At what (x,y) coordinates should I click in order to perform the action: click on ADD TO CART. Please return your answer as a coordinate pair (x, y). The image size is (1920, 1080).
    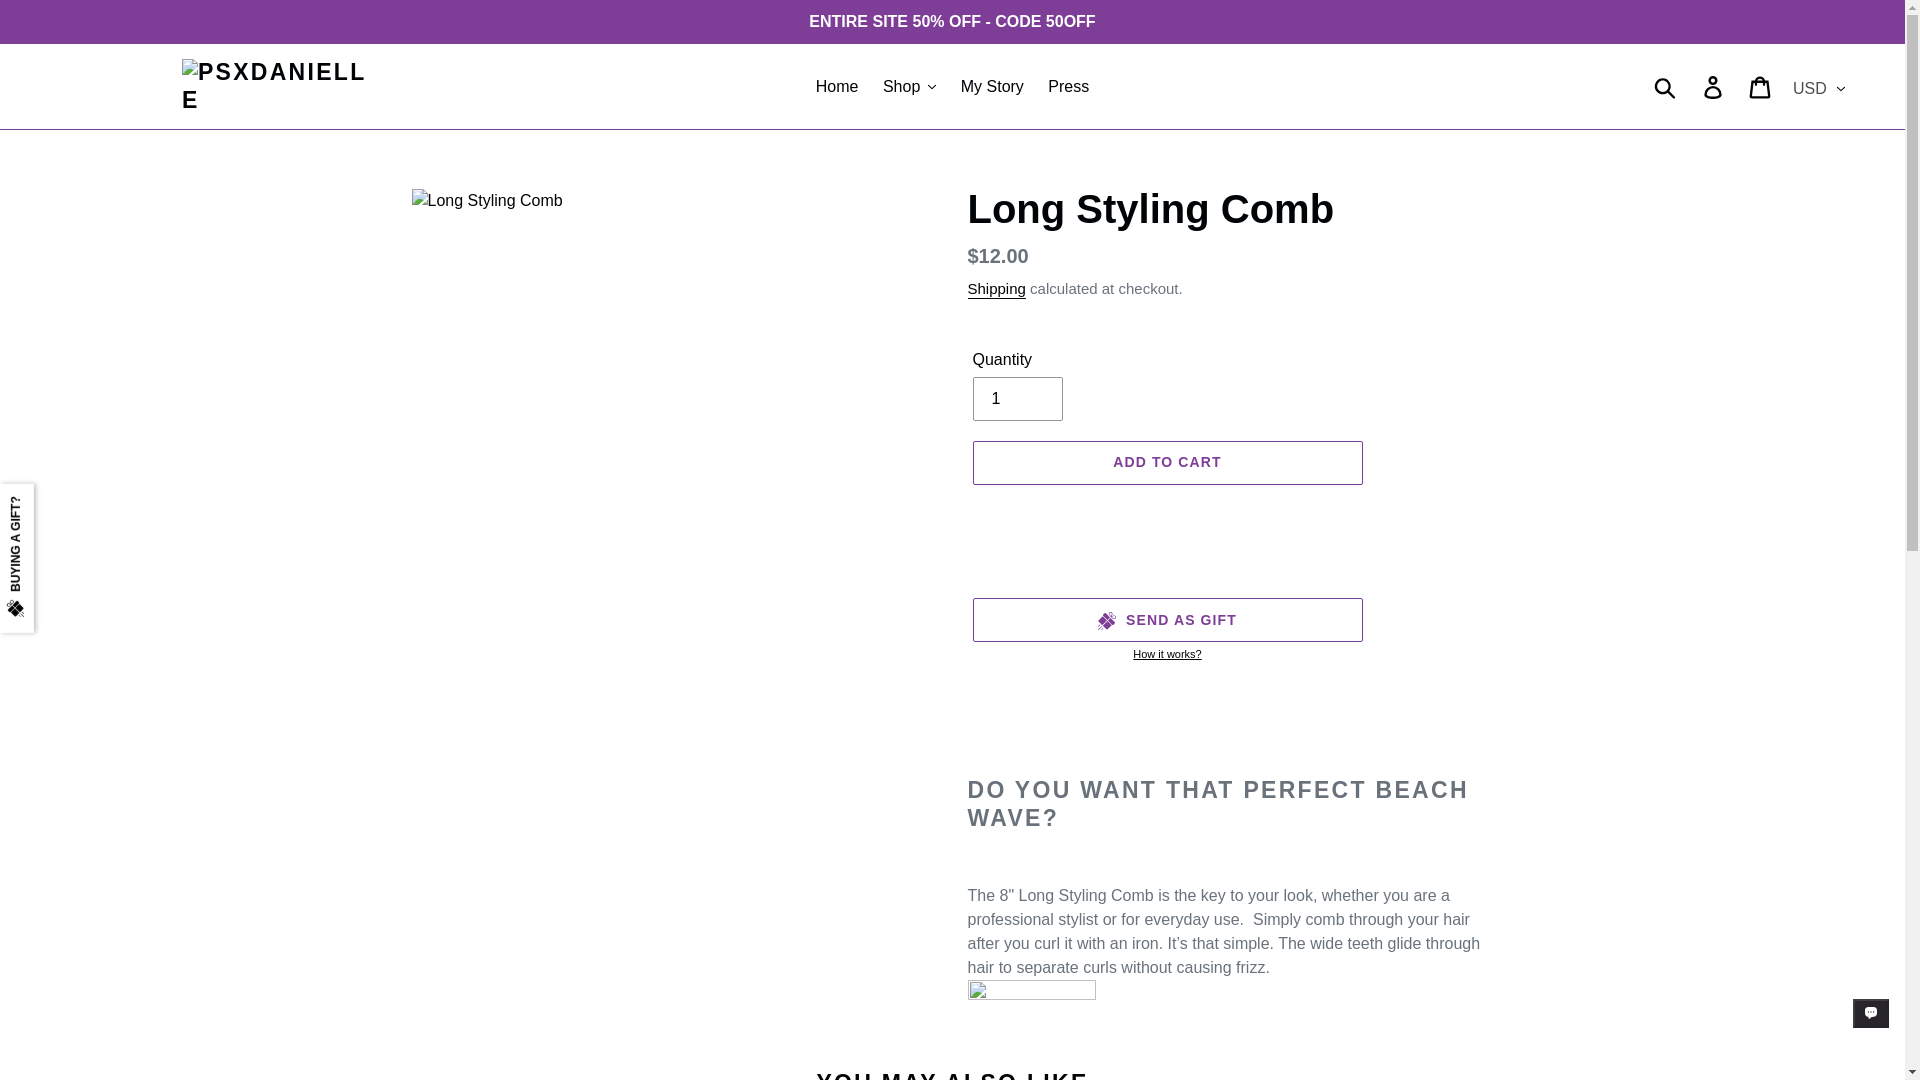
    Looking at the image, I should click on (1166, 462).